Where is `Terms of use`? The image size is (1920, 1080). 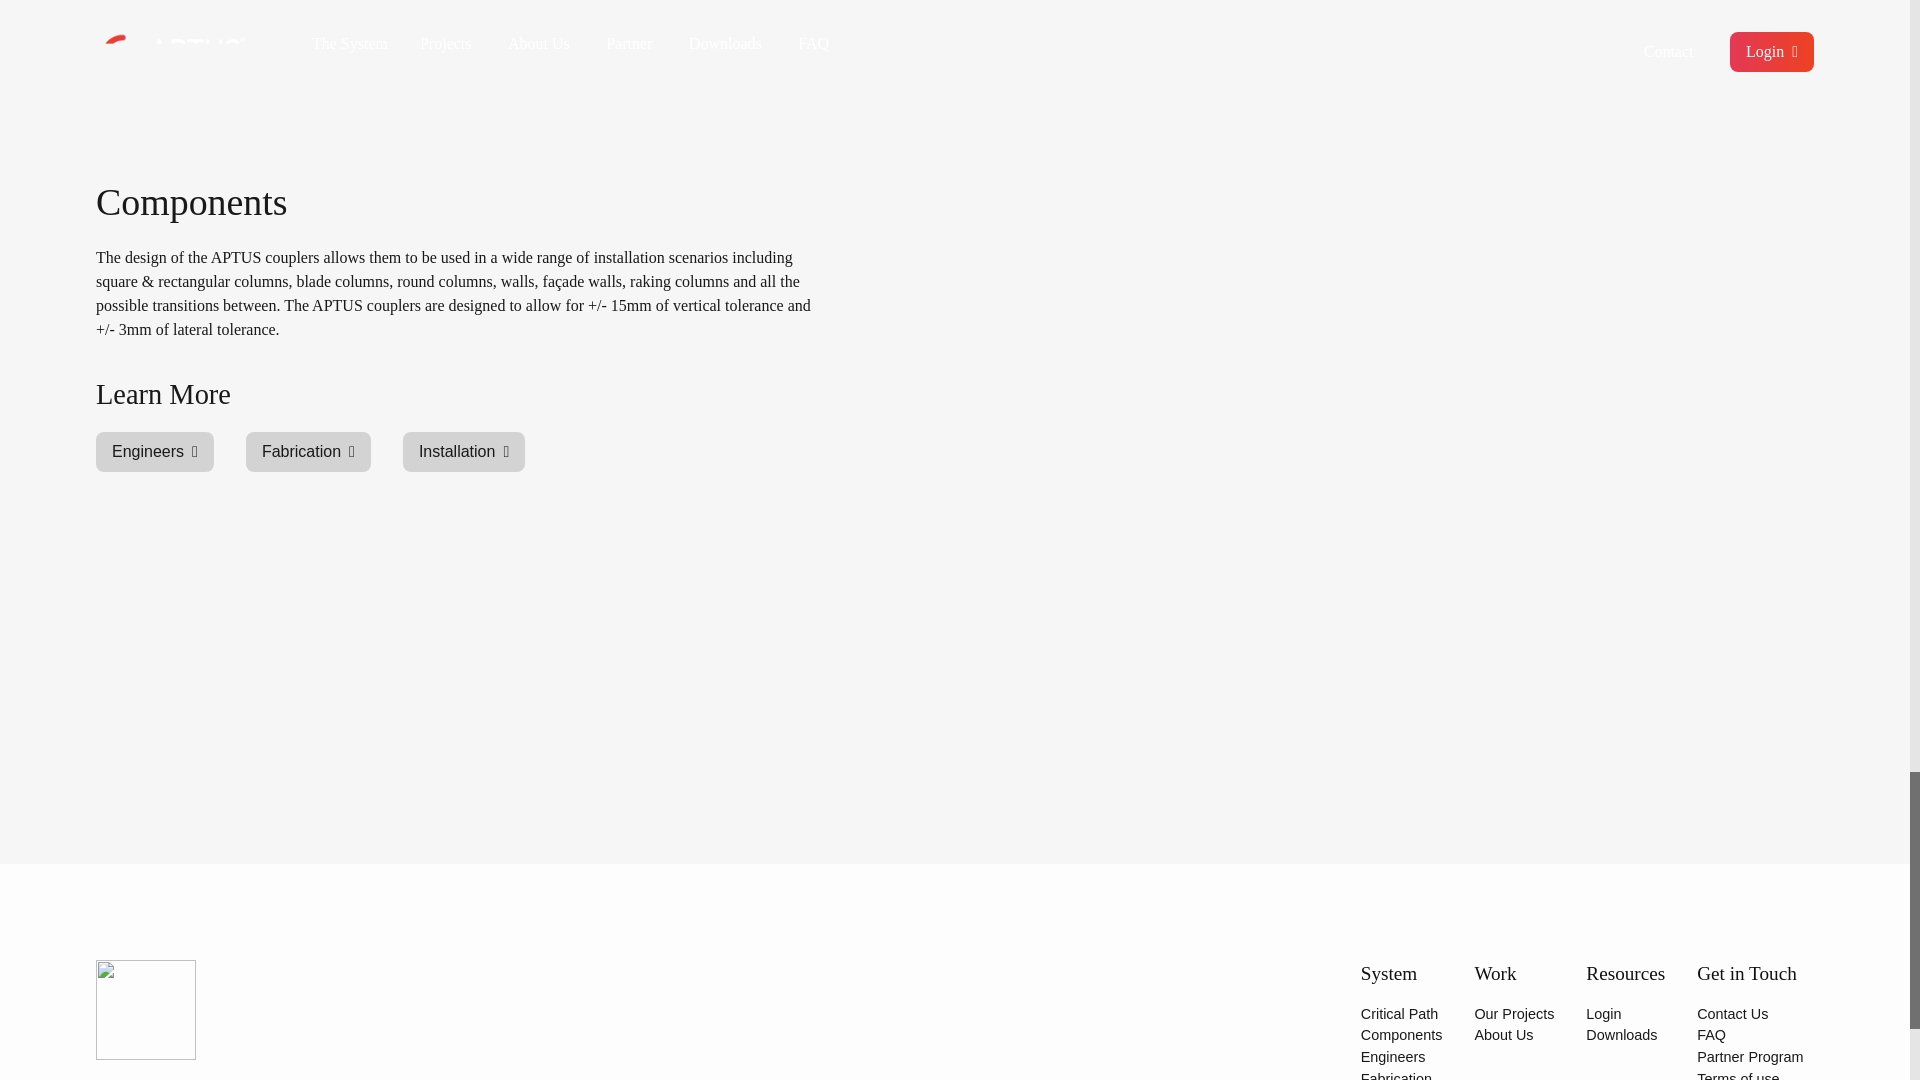 Terms of use is located at coordinates (1738, 1076).